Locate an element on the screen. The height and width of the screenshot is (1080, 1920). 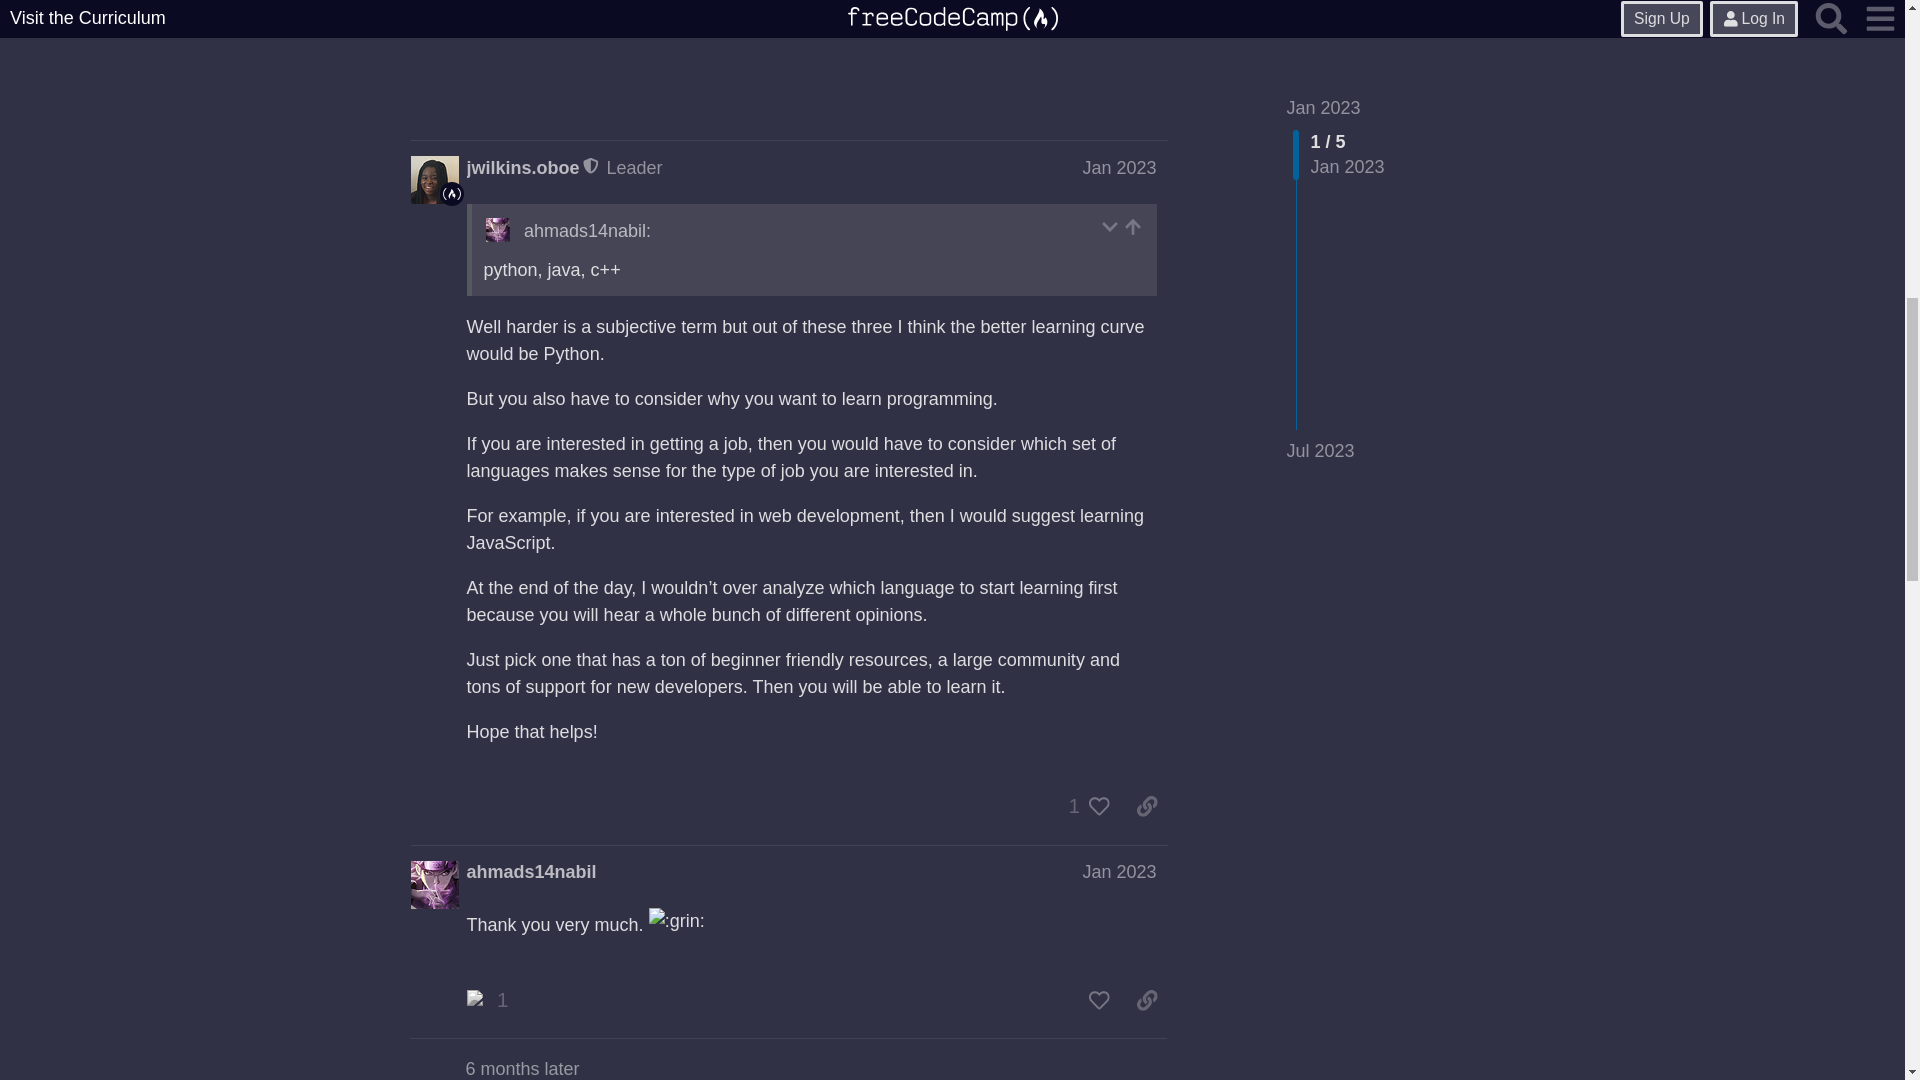
Jan 2023 is located at coordinates (1118, 168).